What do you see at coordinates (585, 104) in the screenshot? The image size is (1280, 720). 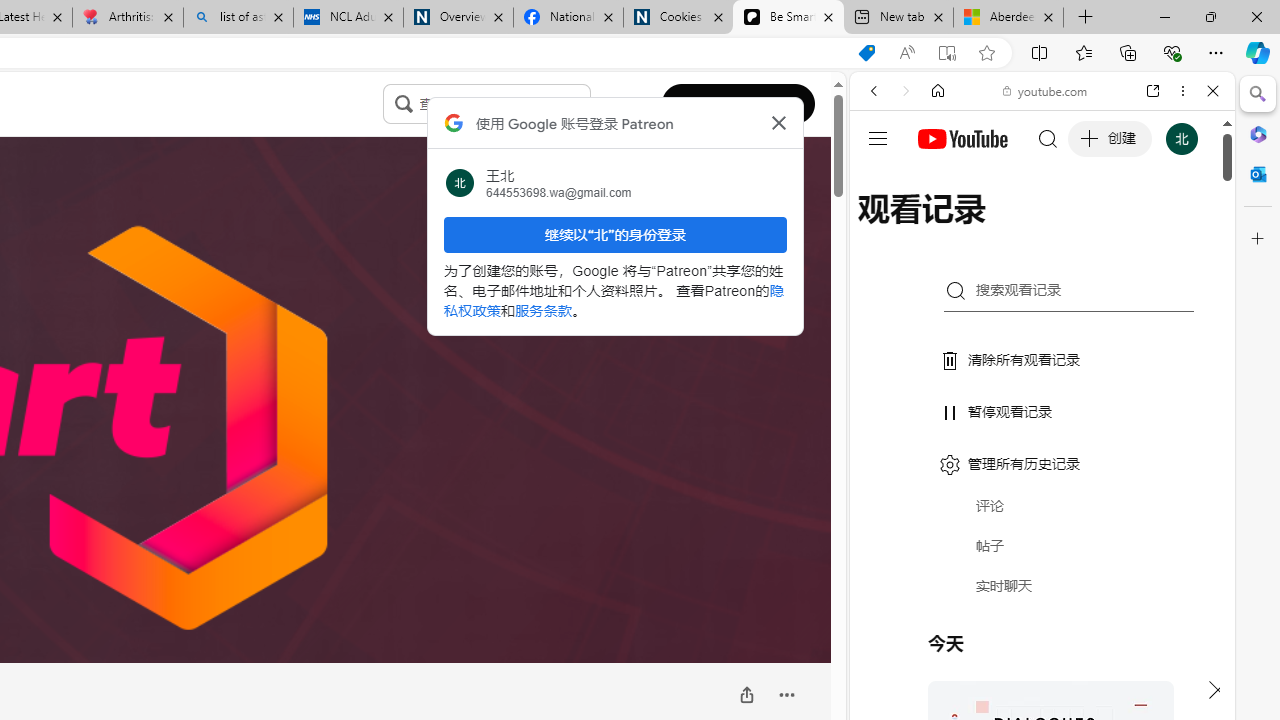 I see `Class: sc-gUQvok bqiJlM` at bounding box center [585, 104].